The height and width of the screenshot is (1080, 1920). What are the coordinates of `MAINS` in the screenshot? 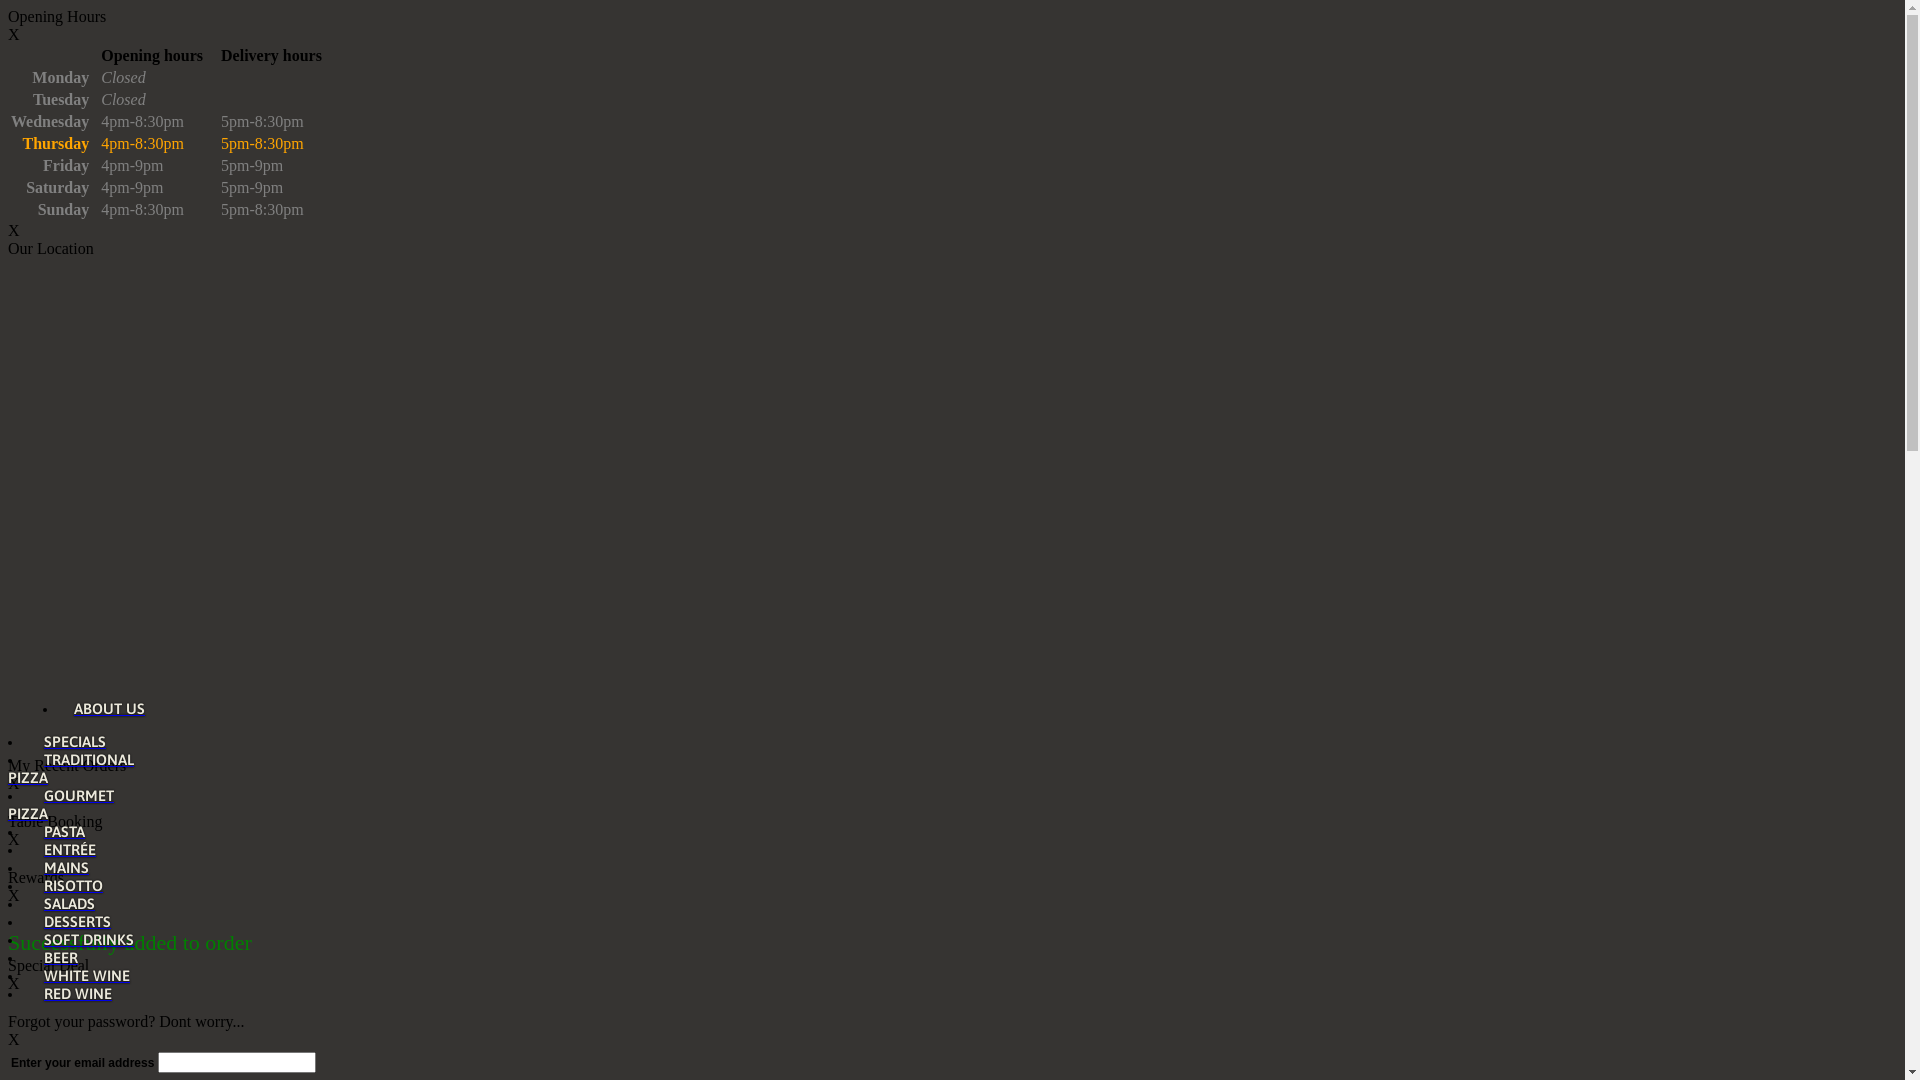 It's located at (60, 868).